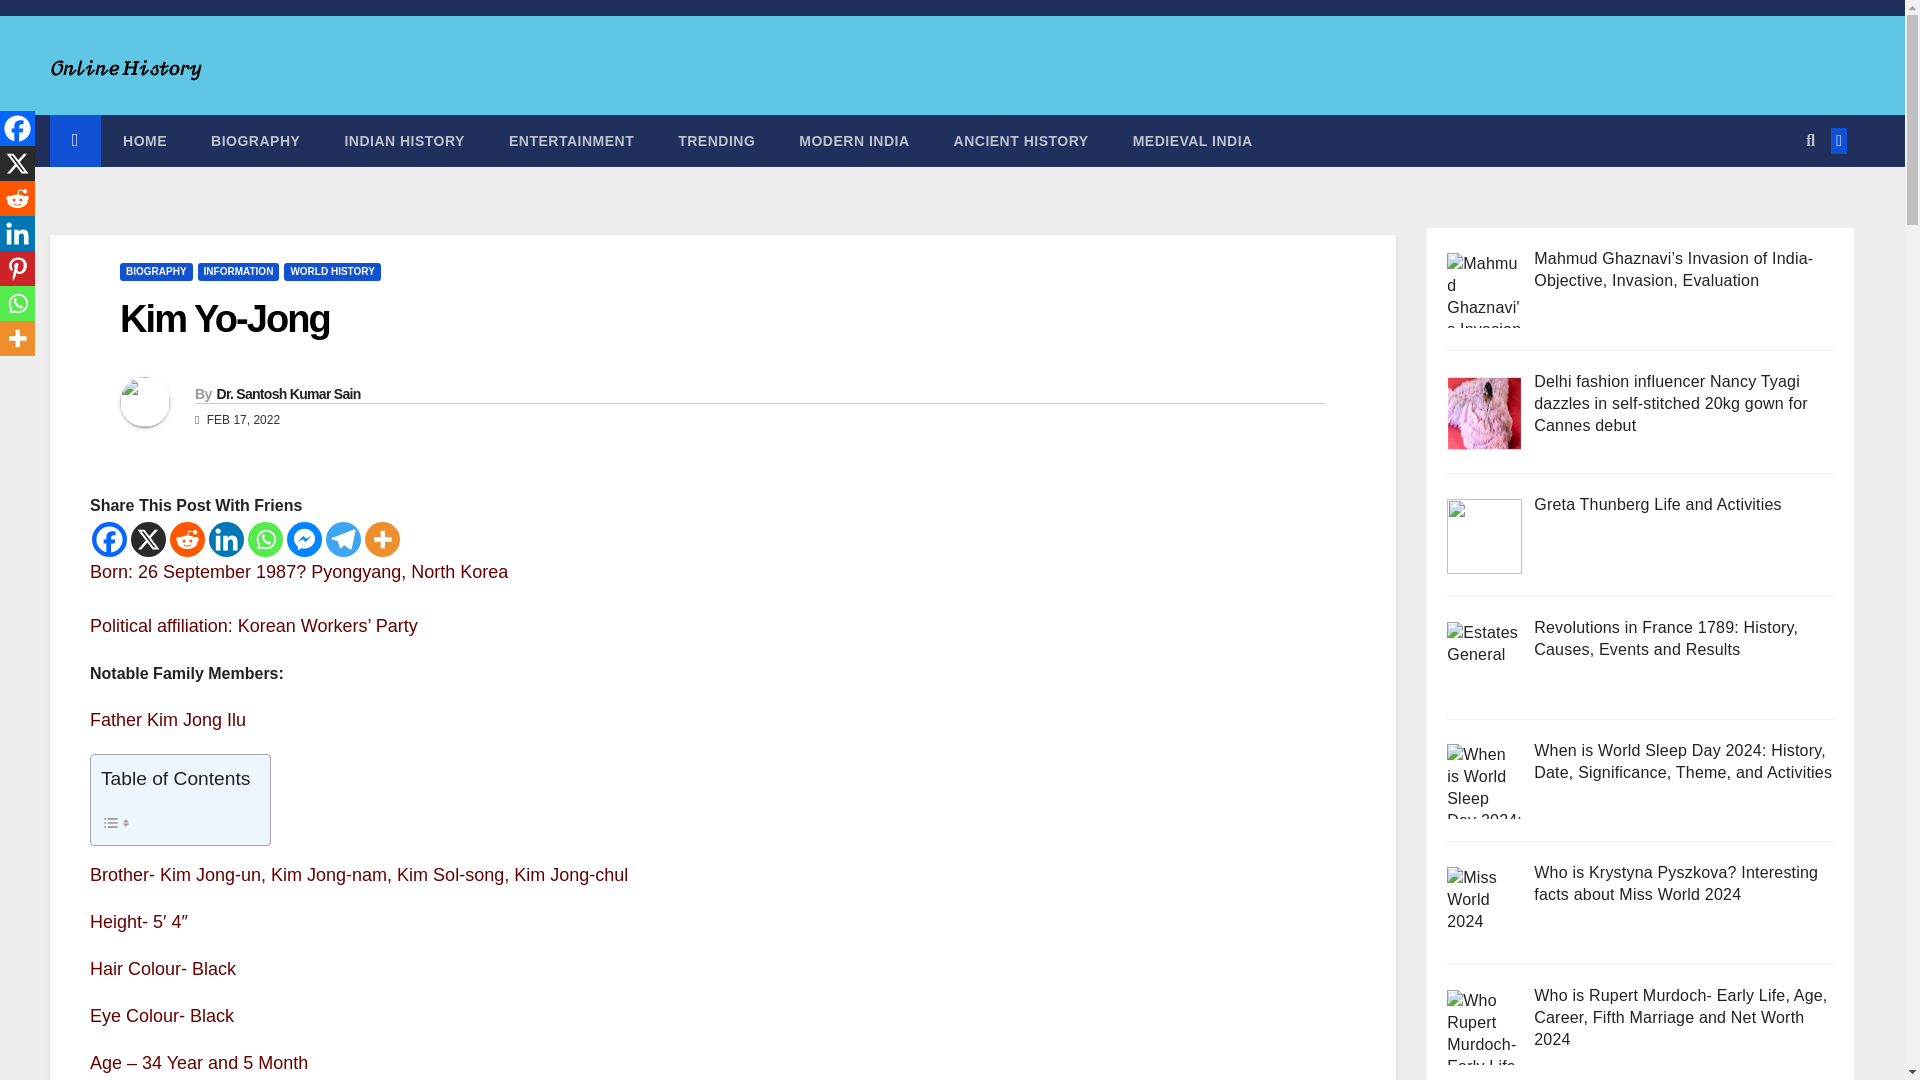  I want to click on ENTERTAINMENT, so click(572, 140).